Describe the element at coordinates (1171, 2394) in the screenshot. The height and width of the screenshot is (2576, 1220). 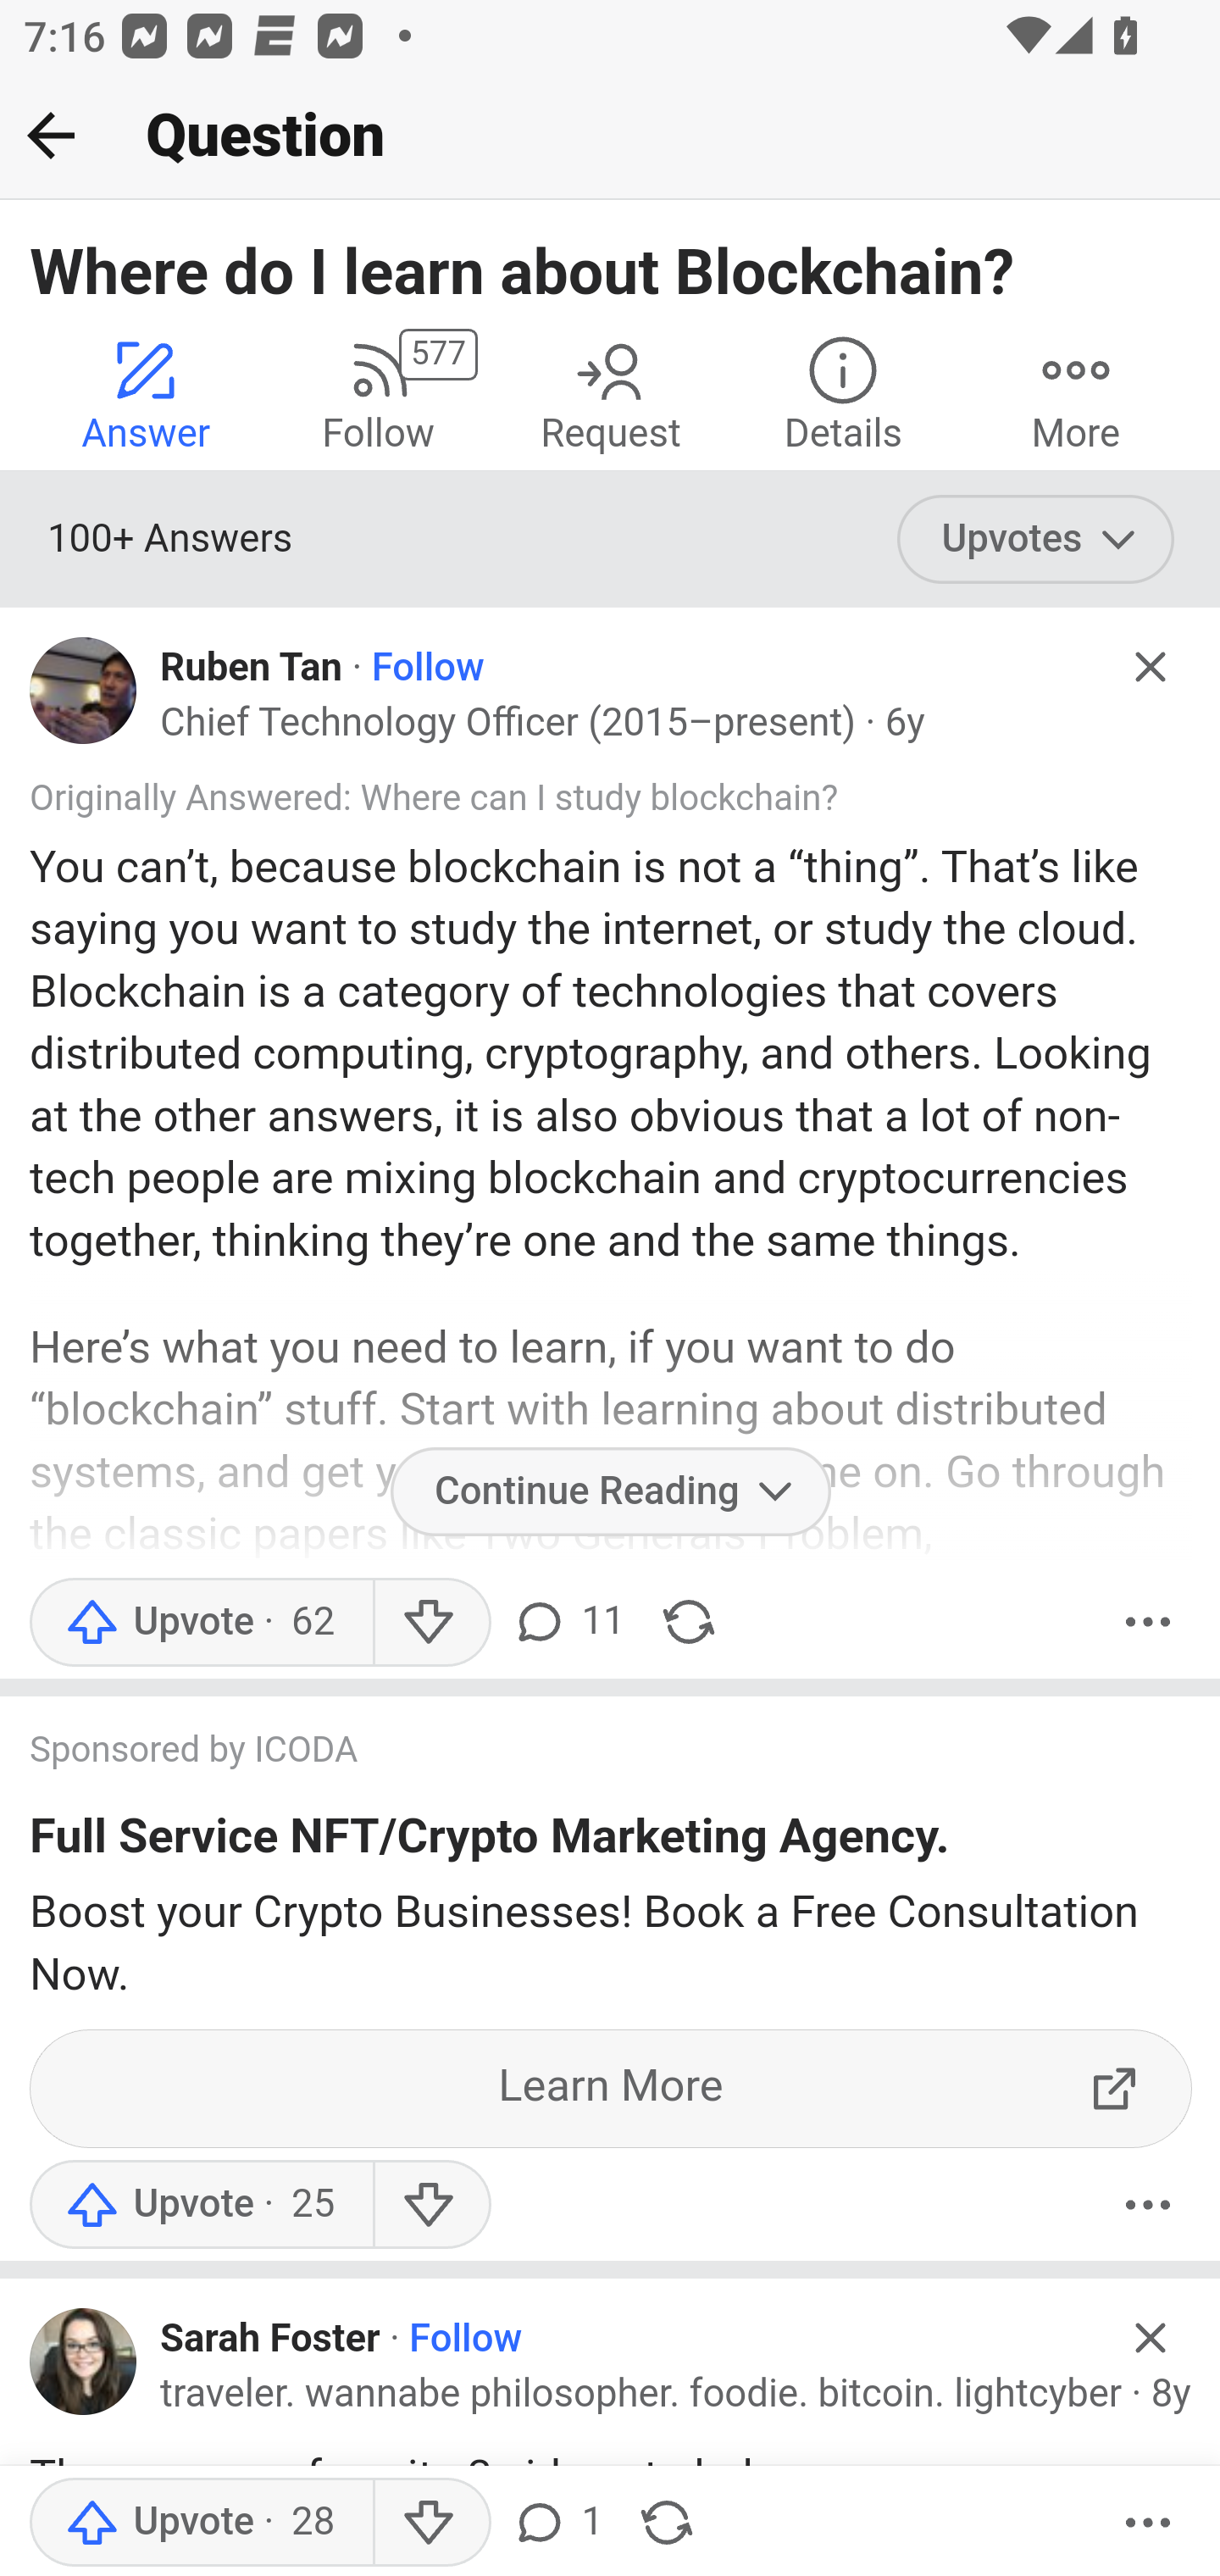
I see `8y 8 y` at that location.